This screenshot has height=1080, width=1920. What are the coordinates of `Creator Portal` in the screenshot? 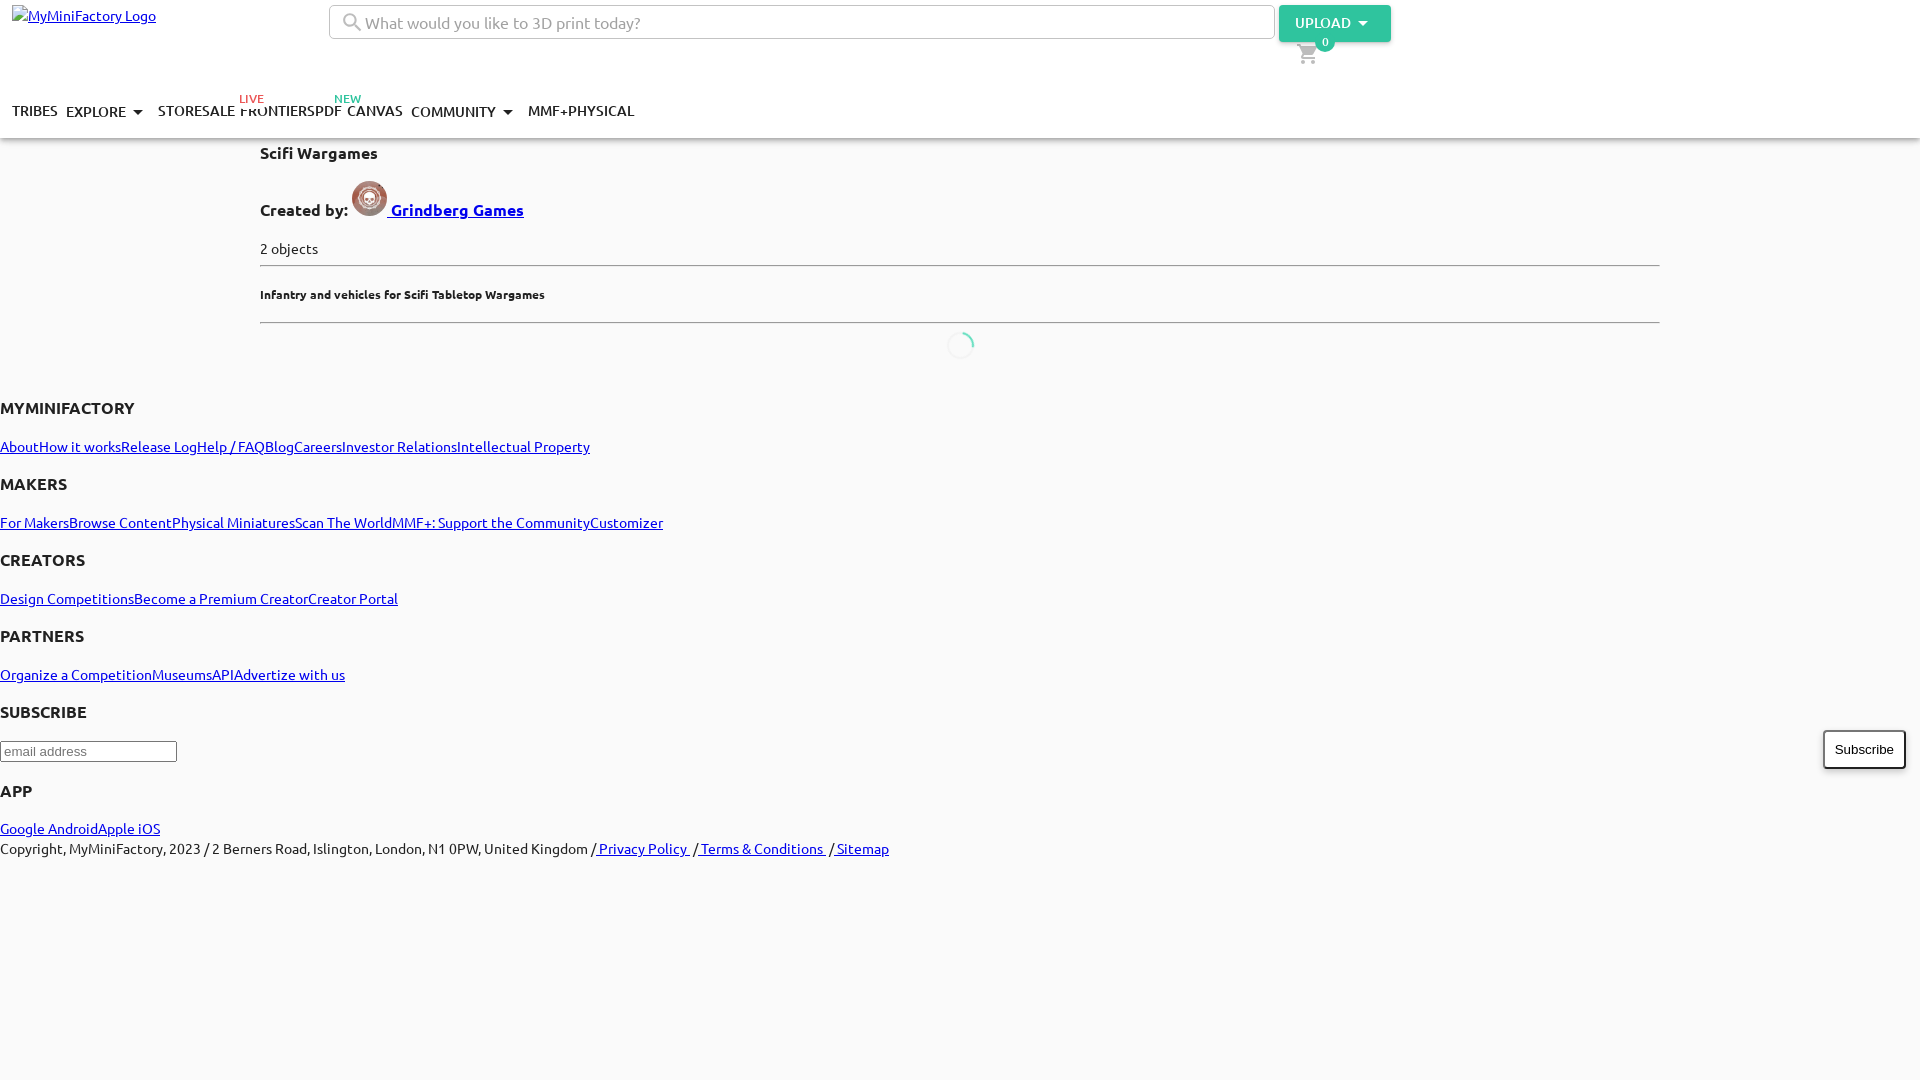 It's located at (353, 598).